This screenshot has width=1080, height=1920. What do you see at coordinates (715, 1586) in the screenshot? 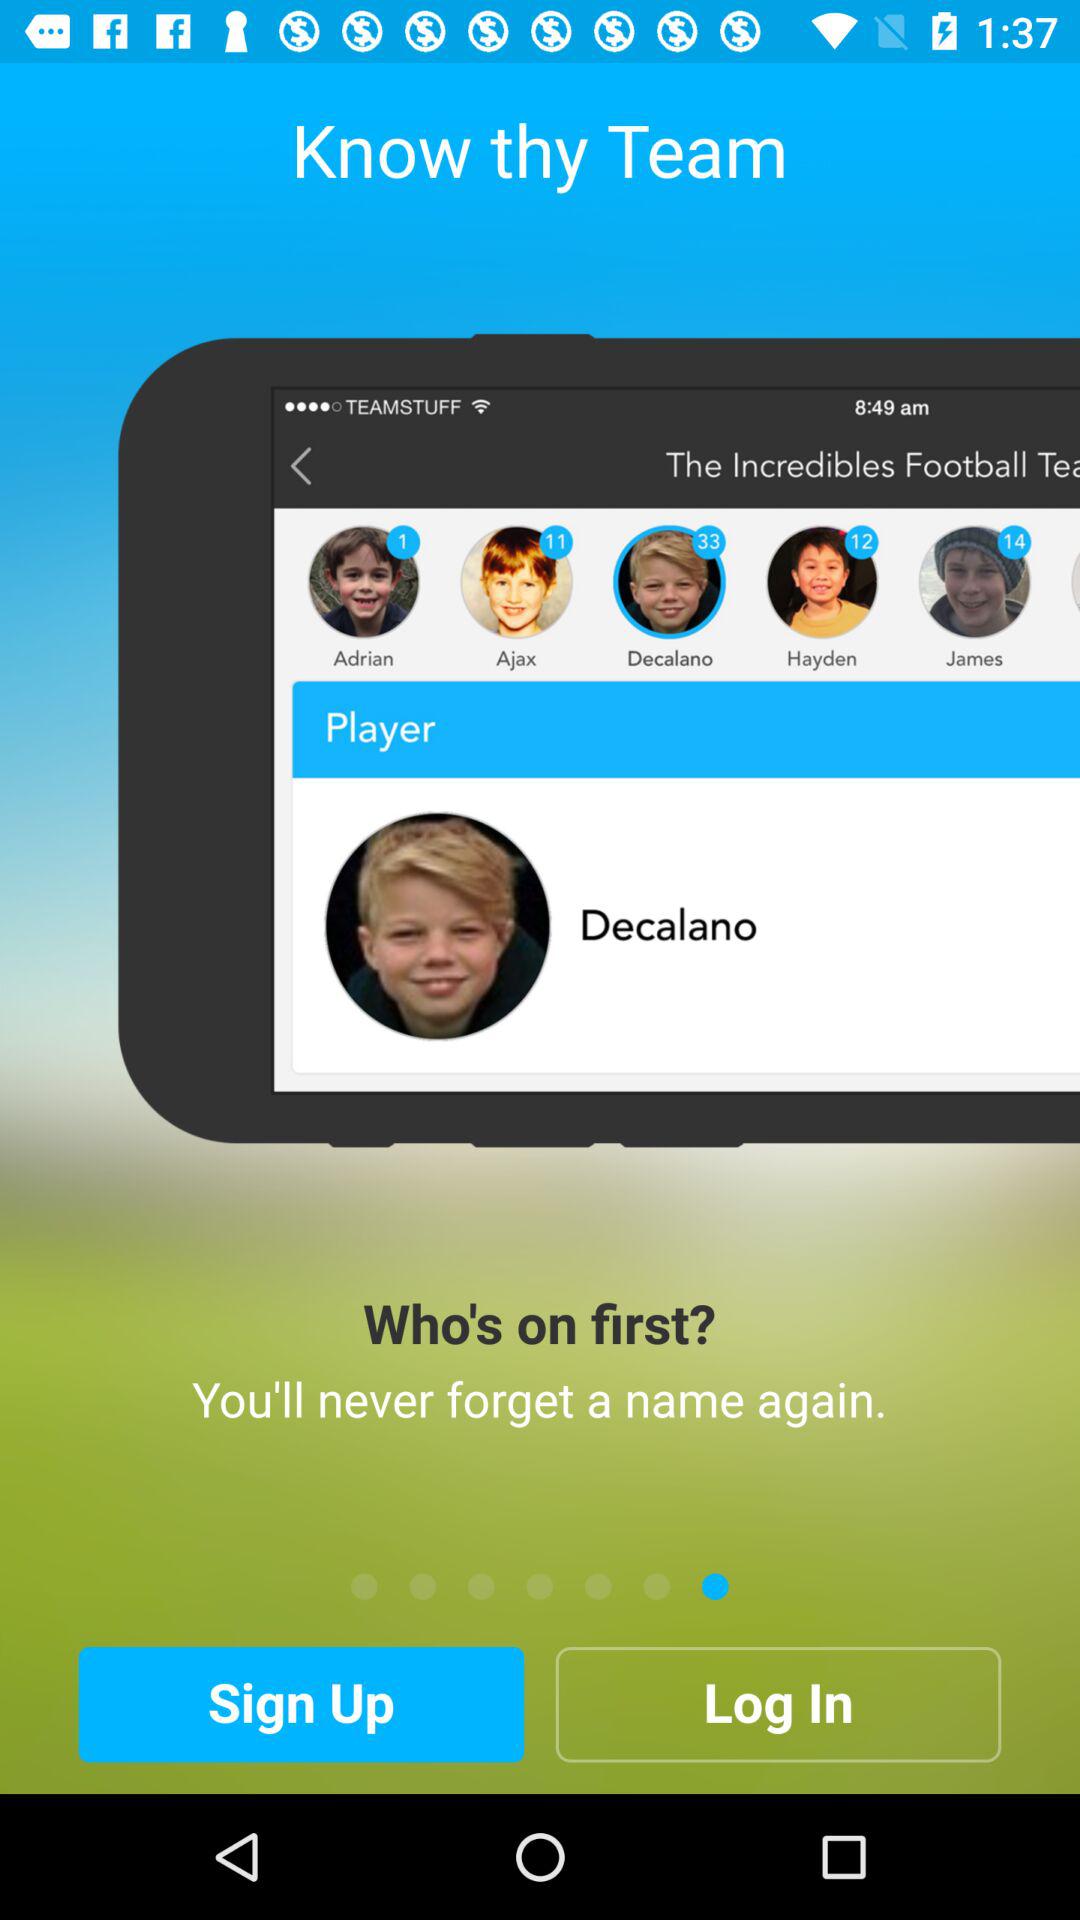
I see `launch icon below the you ll never item` at bounding box center [715, 1586].